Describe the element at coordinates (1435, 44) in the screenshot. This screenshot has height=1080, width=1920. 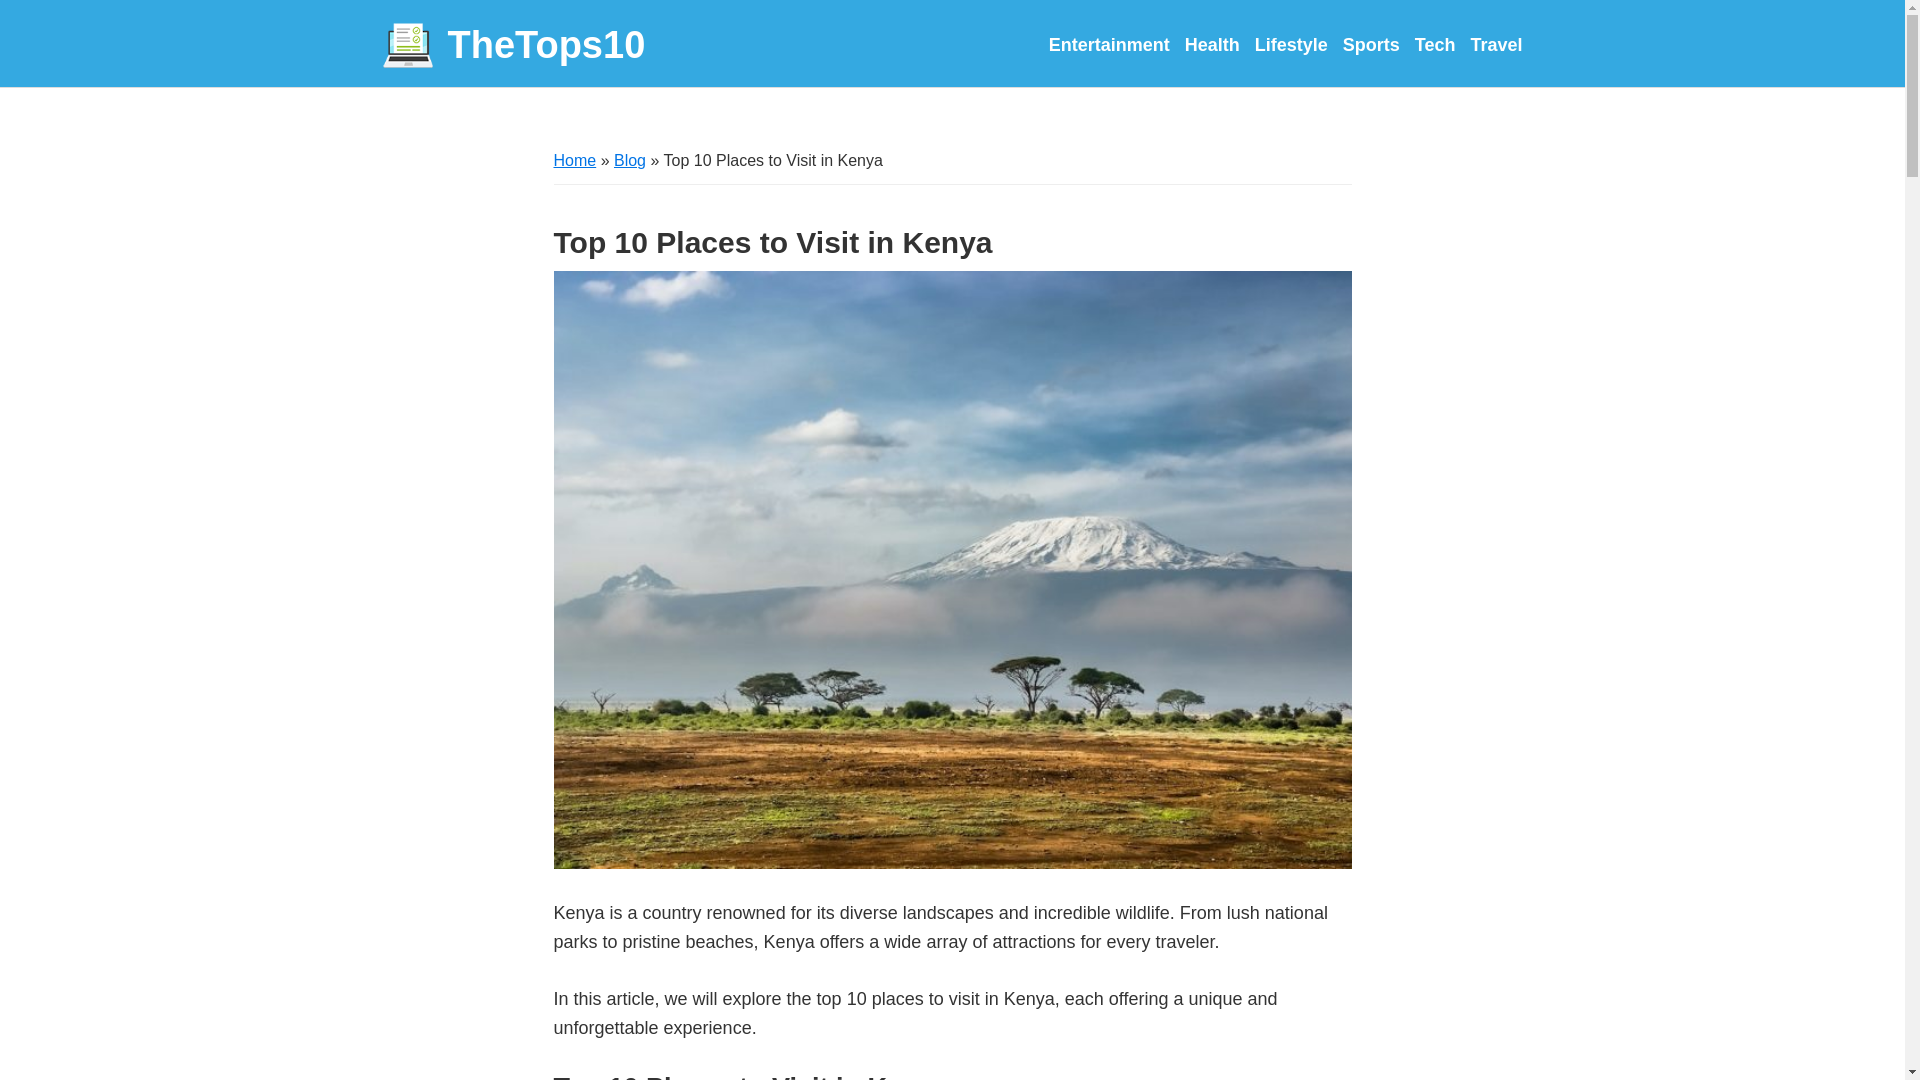
I see `Tech` at that location.